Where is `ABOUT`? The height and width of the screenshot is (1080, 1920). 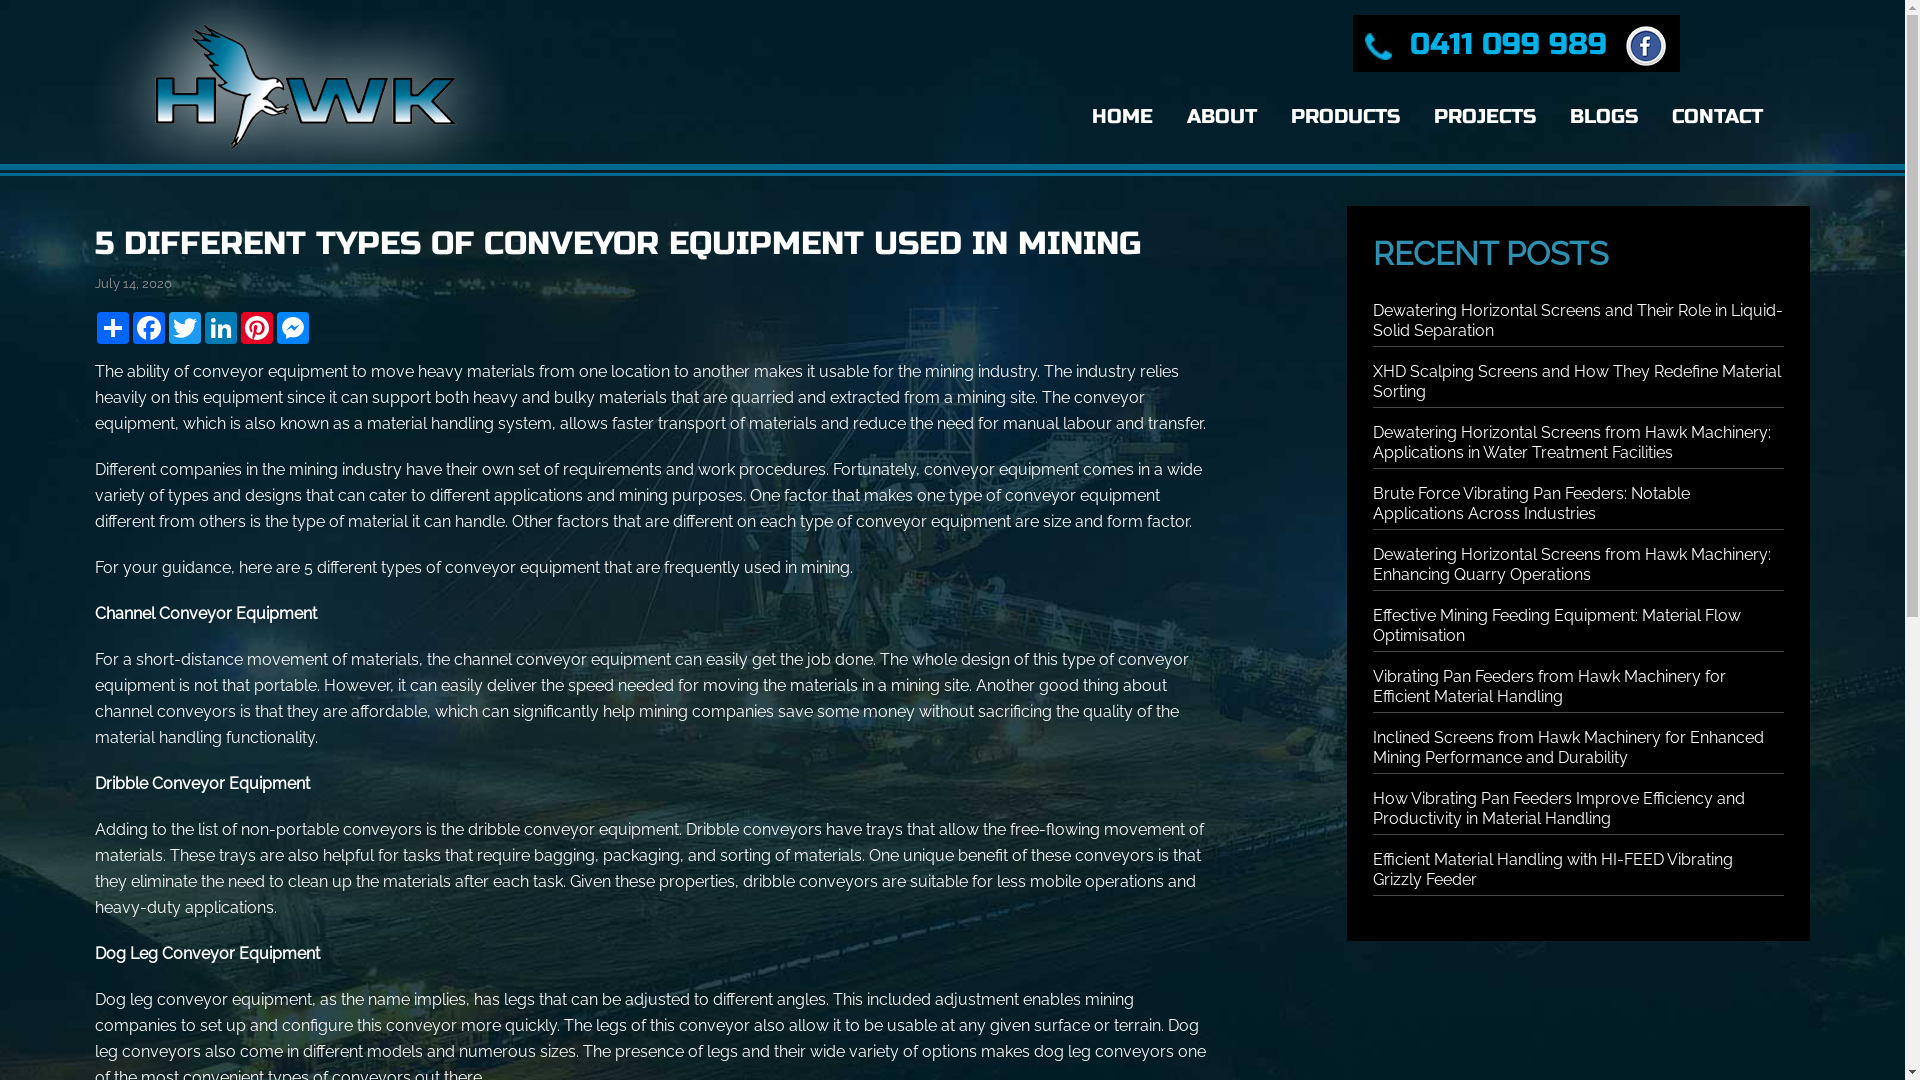 ABOUT is located at coordinates (1222, 117).